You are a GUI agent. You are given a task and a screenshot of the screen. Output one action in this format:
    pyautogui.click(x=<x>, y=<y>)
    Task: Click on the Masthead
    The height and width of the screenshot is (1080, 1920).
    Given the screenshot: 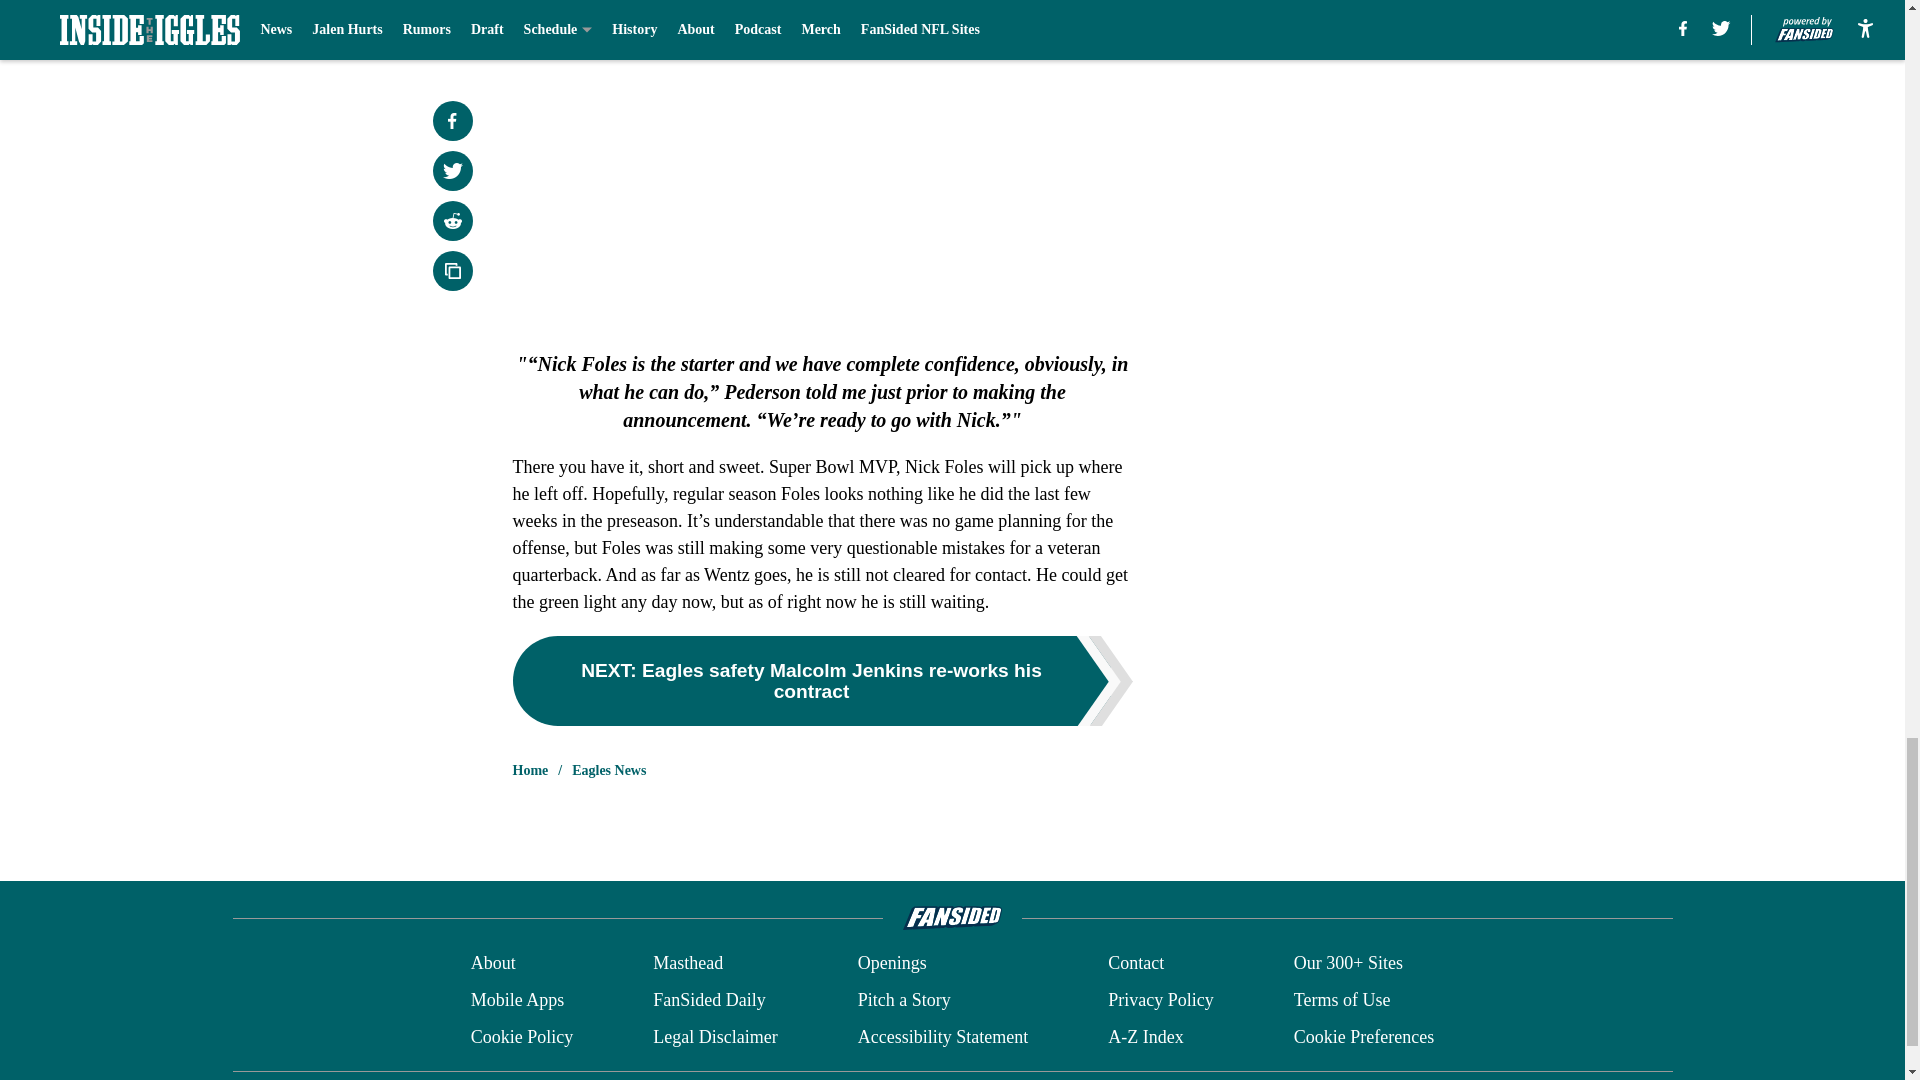 What is the action you would take?
    pyautogui.click(x=688, y=964)
    